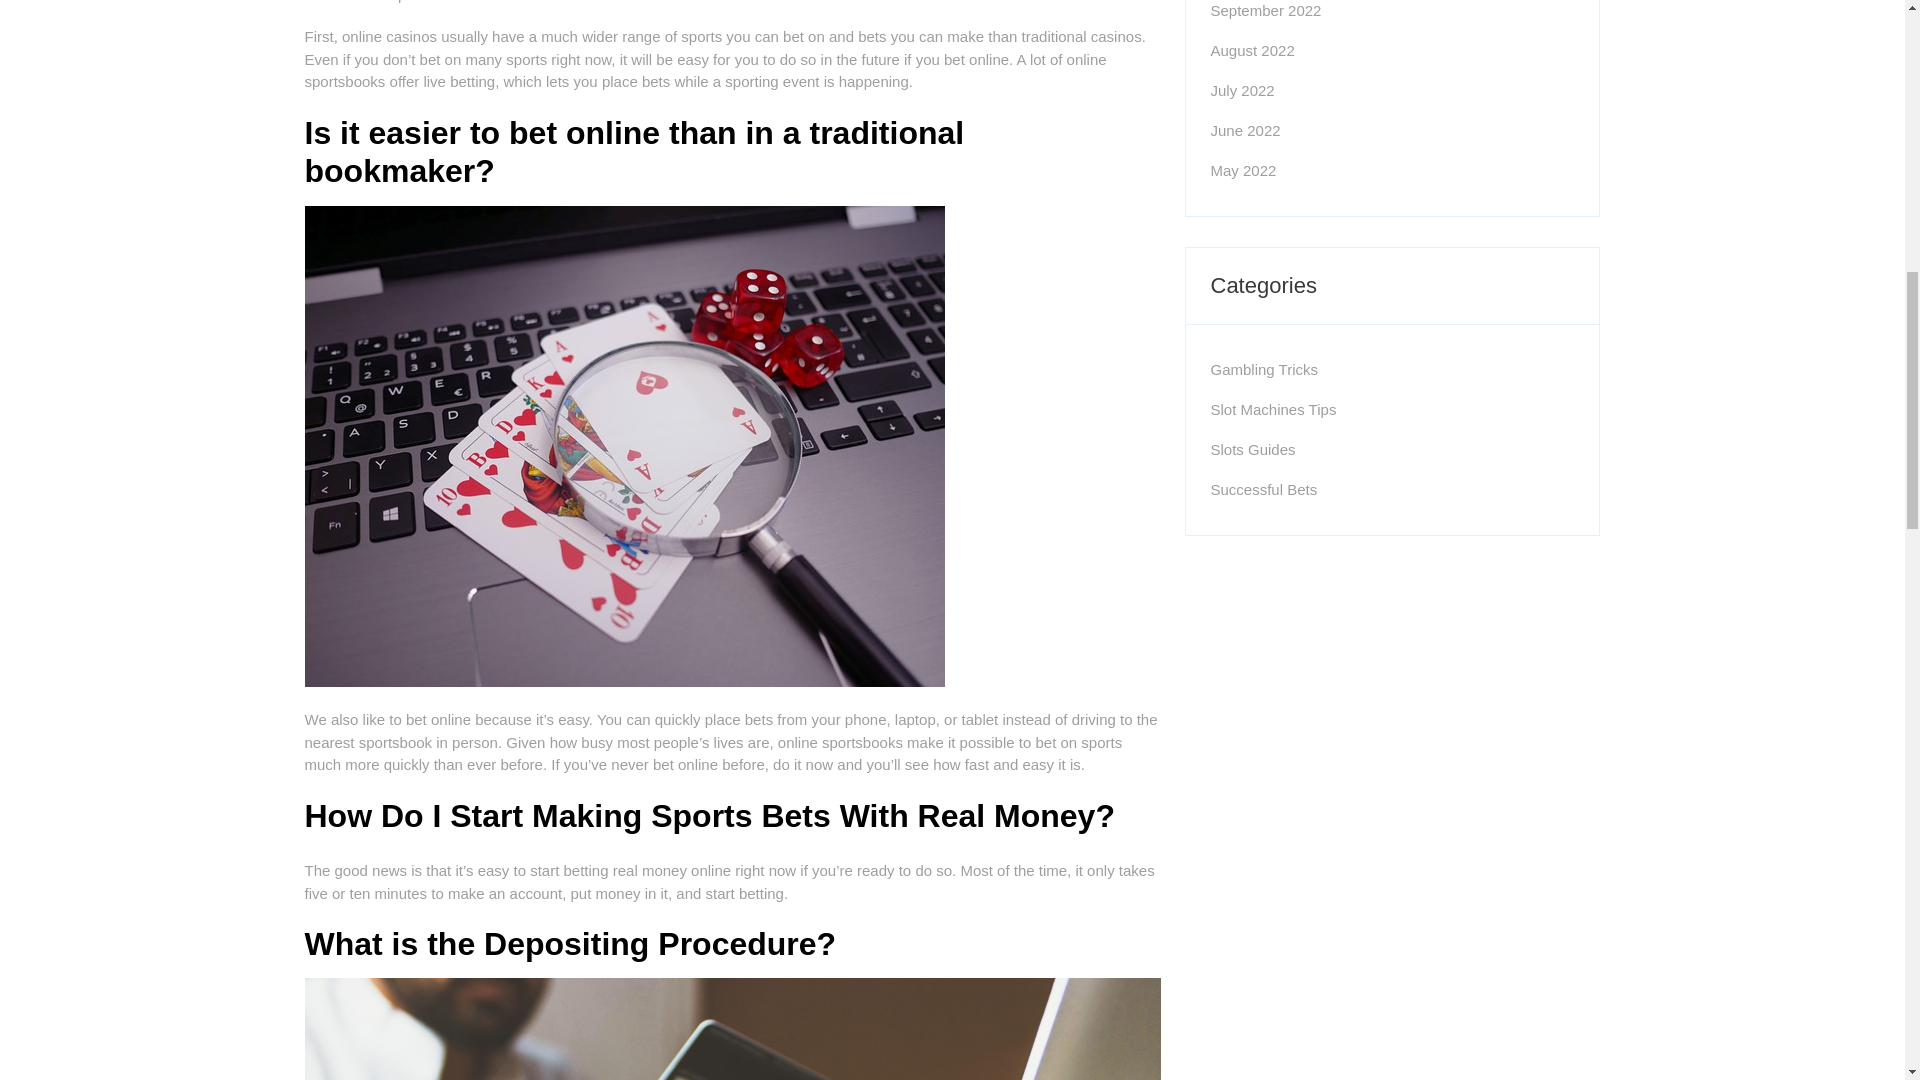 Image resolution: width=1920 pixels, height=1080 pixels. Describe the element at coordinates (1263, 488) in the screenshot. I see `Successful Bets` at that location.